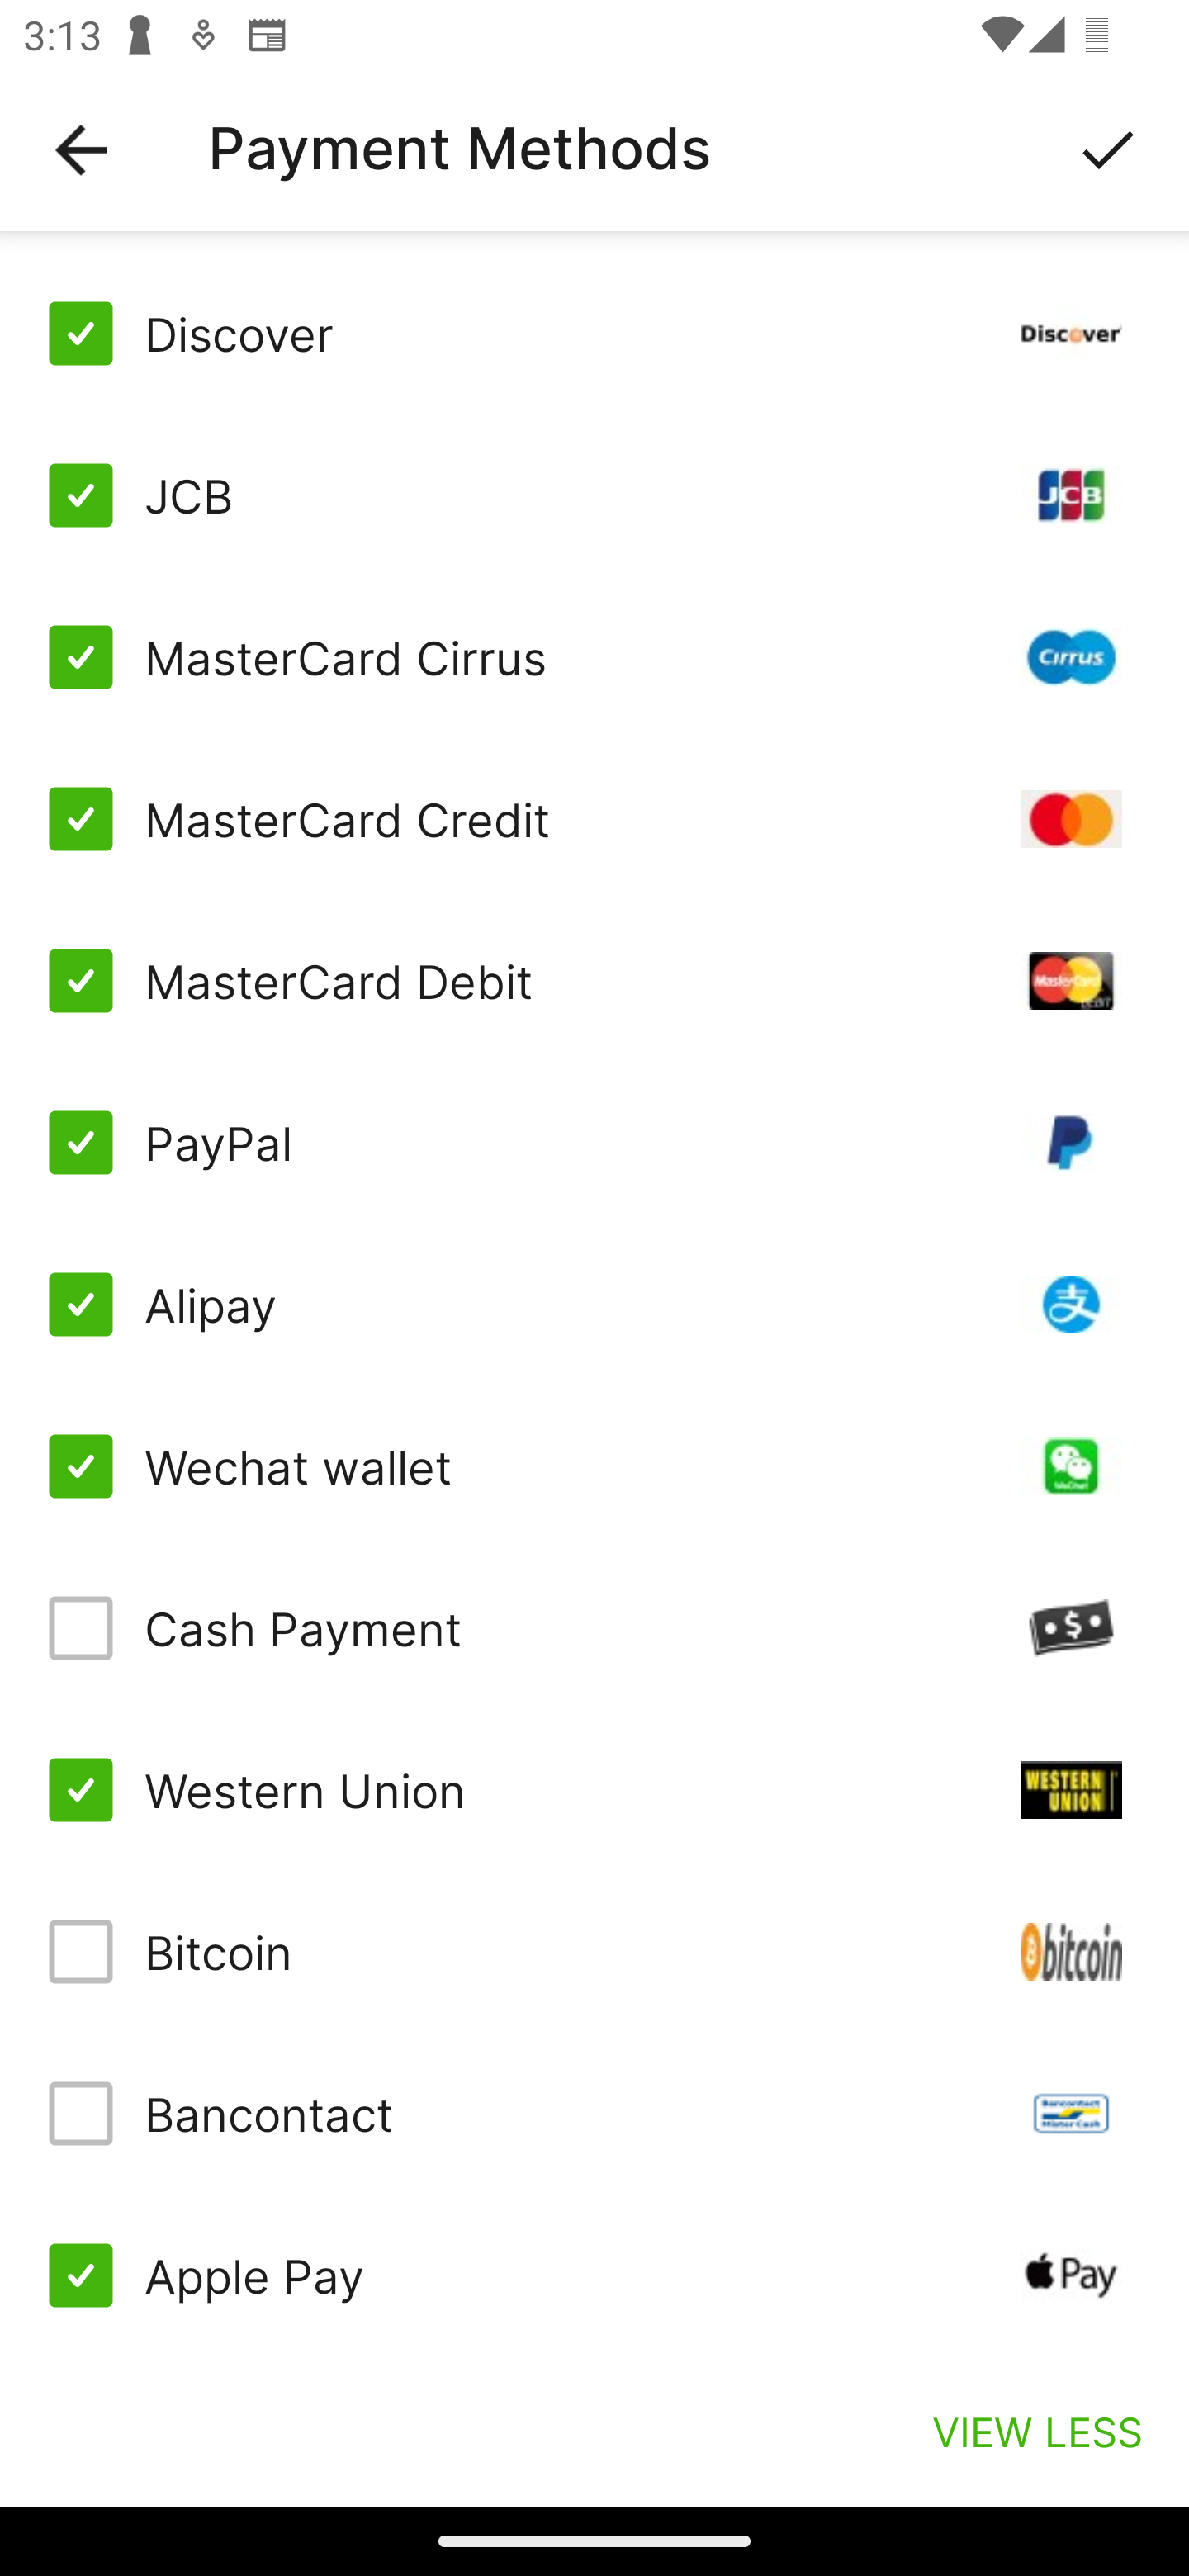 Image resolution: width=1189 pixels, height=2576 pixels. I want to click on Discover, so click(594, 334).